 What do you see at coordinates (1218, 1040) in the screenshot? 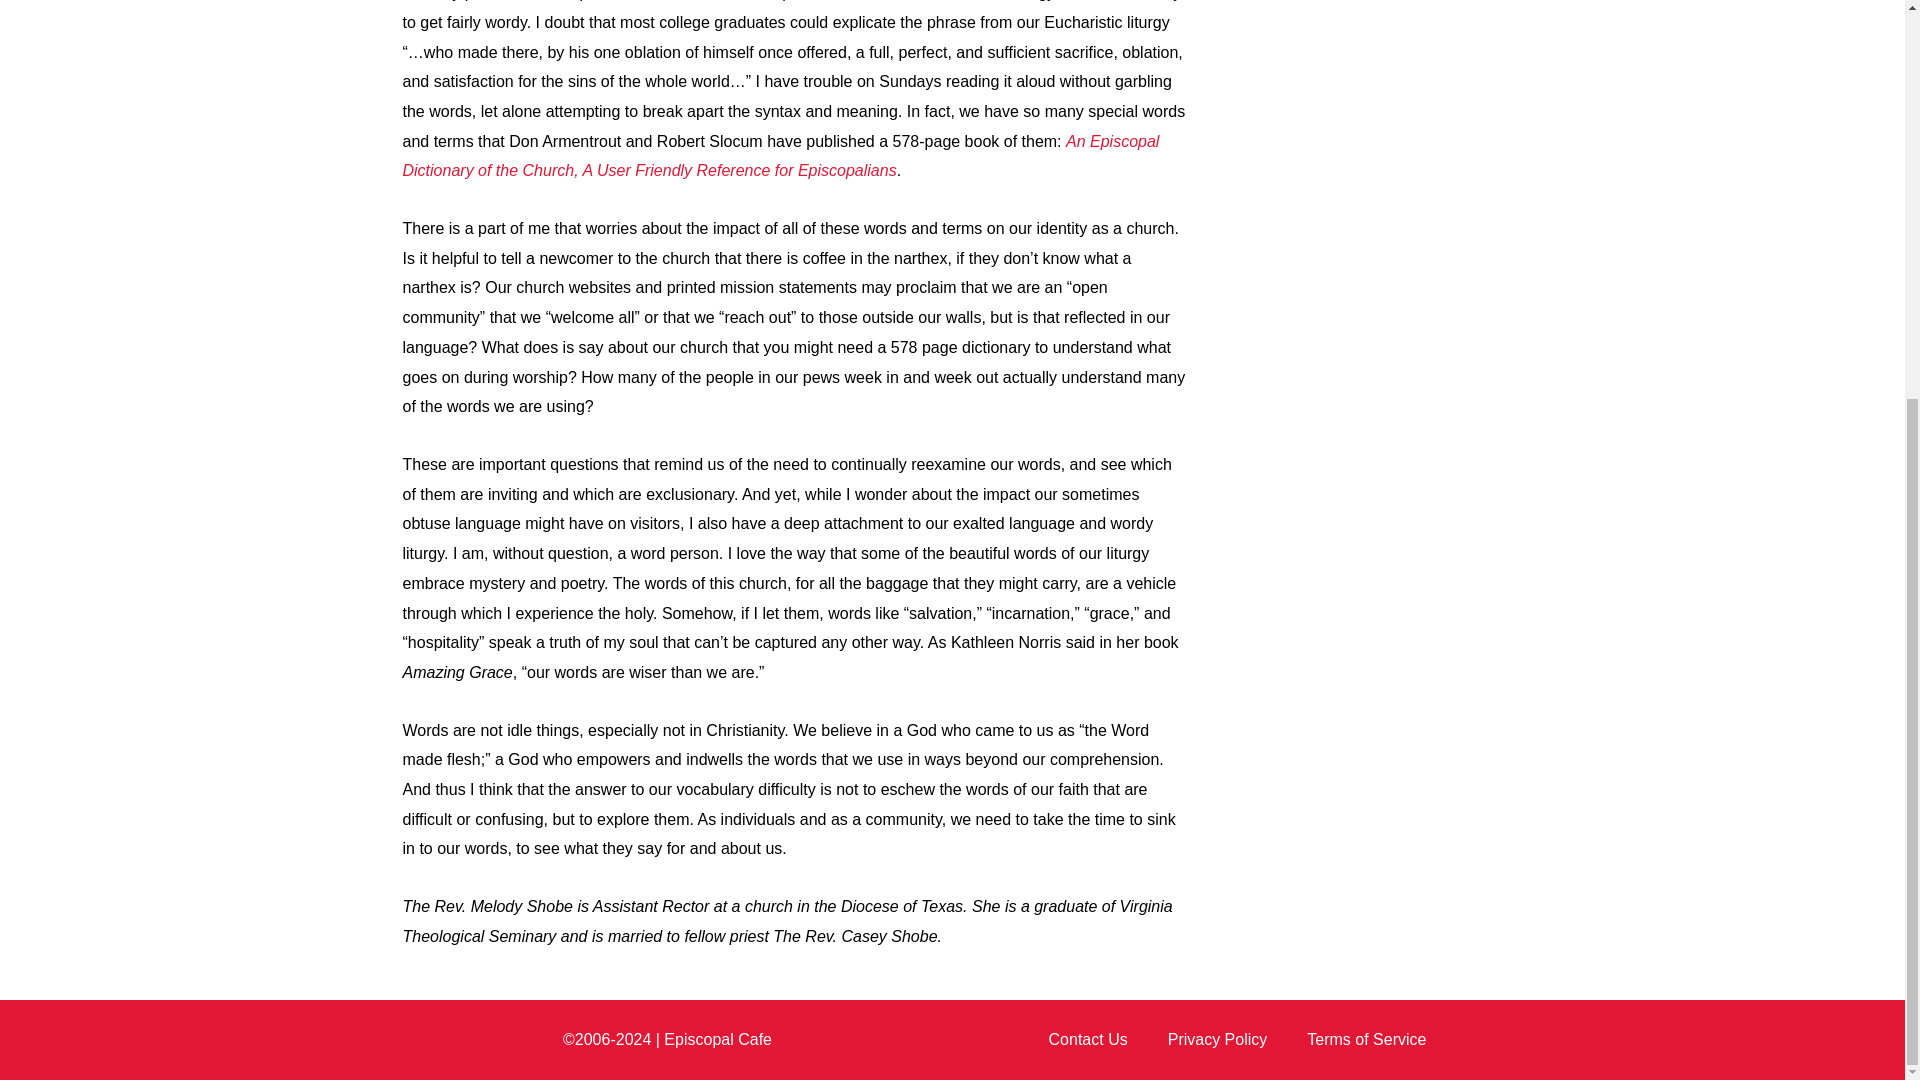
I see `Privacy Policy` at bounding box center [1218, 1040].